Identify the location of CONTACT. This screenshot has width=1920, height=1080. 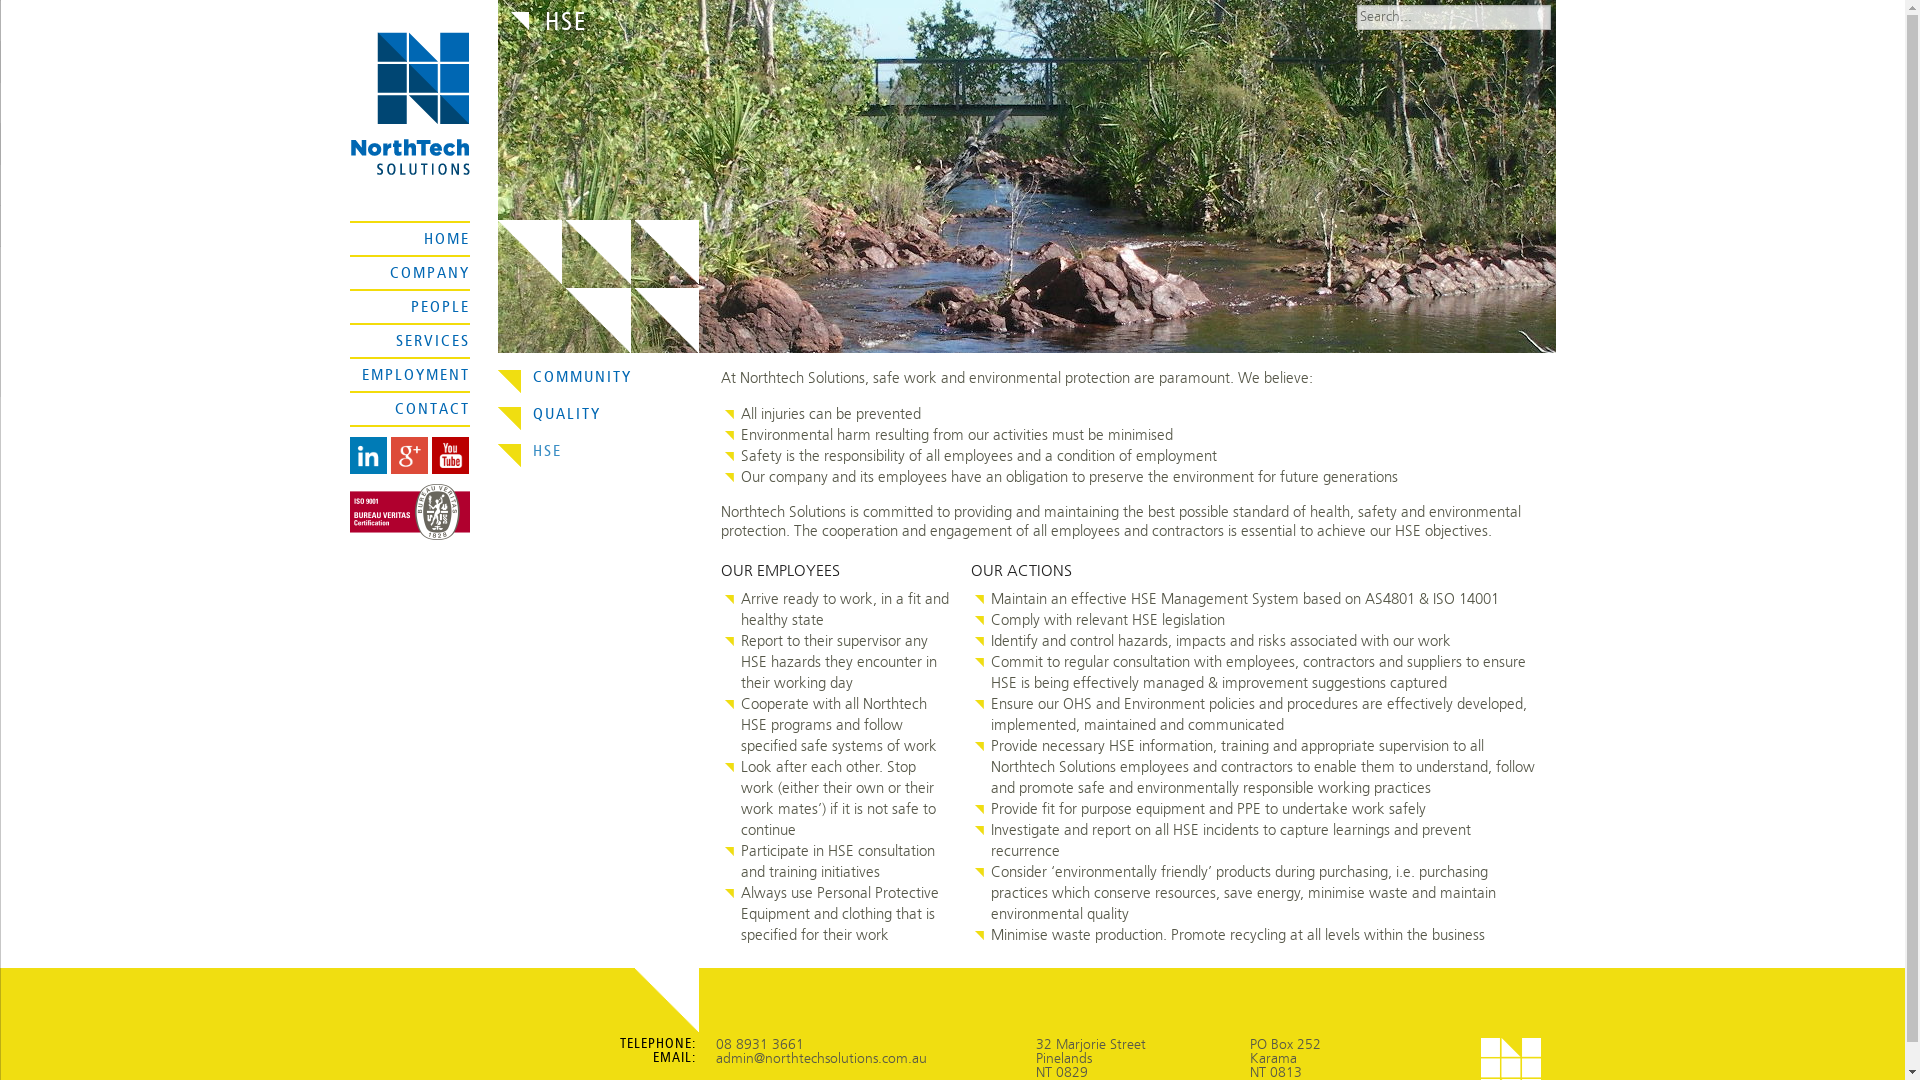
(432, 410).